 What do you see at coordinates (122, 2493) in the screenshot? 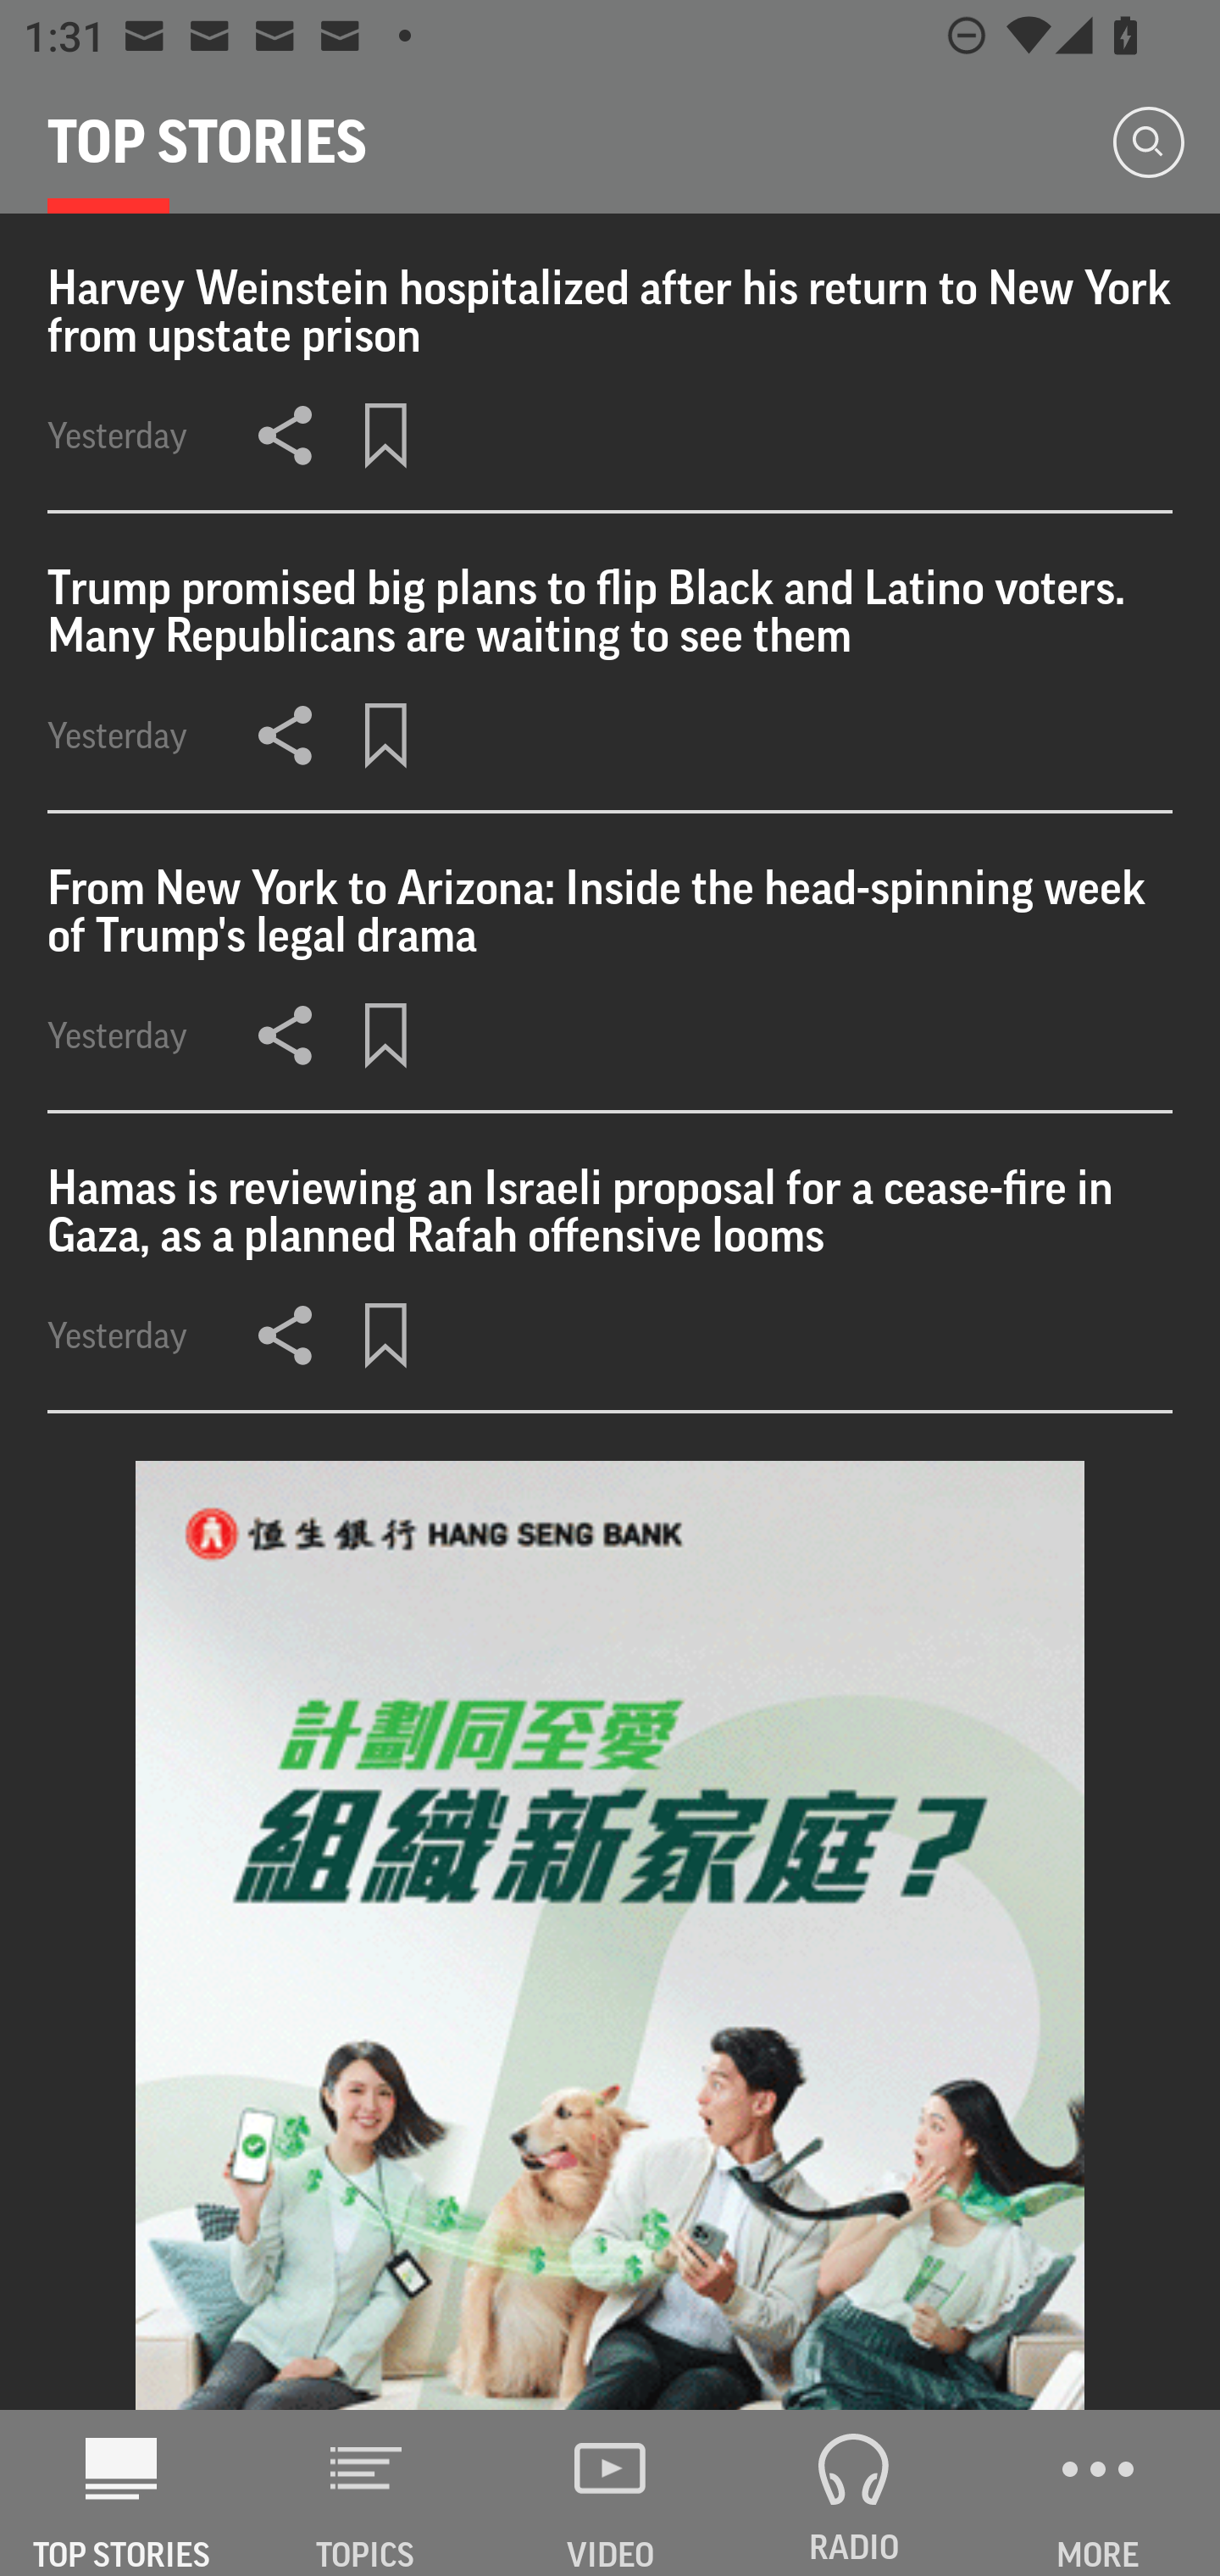
I see `AP News TOP STORIES` at bounding box center [122, 2493].